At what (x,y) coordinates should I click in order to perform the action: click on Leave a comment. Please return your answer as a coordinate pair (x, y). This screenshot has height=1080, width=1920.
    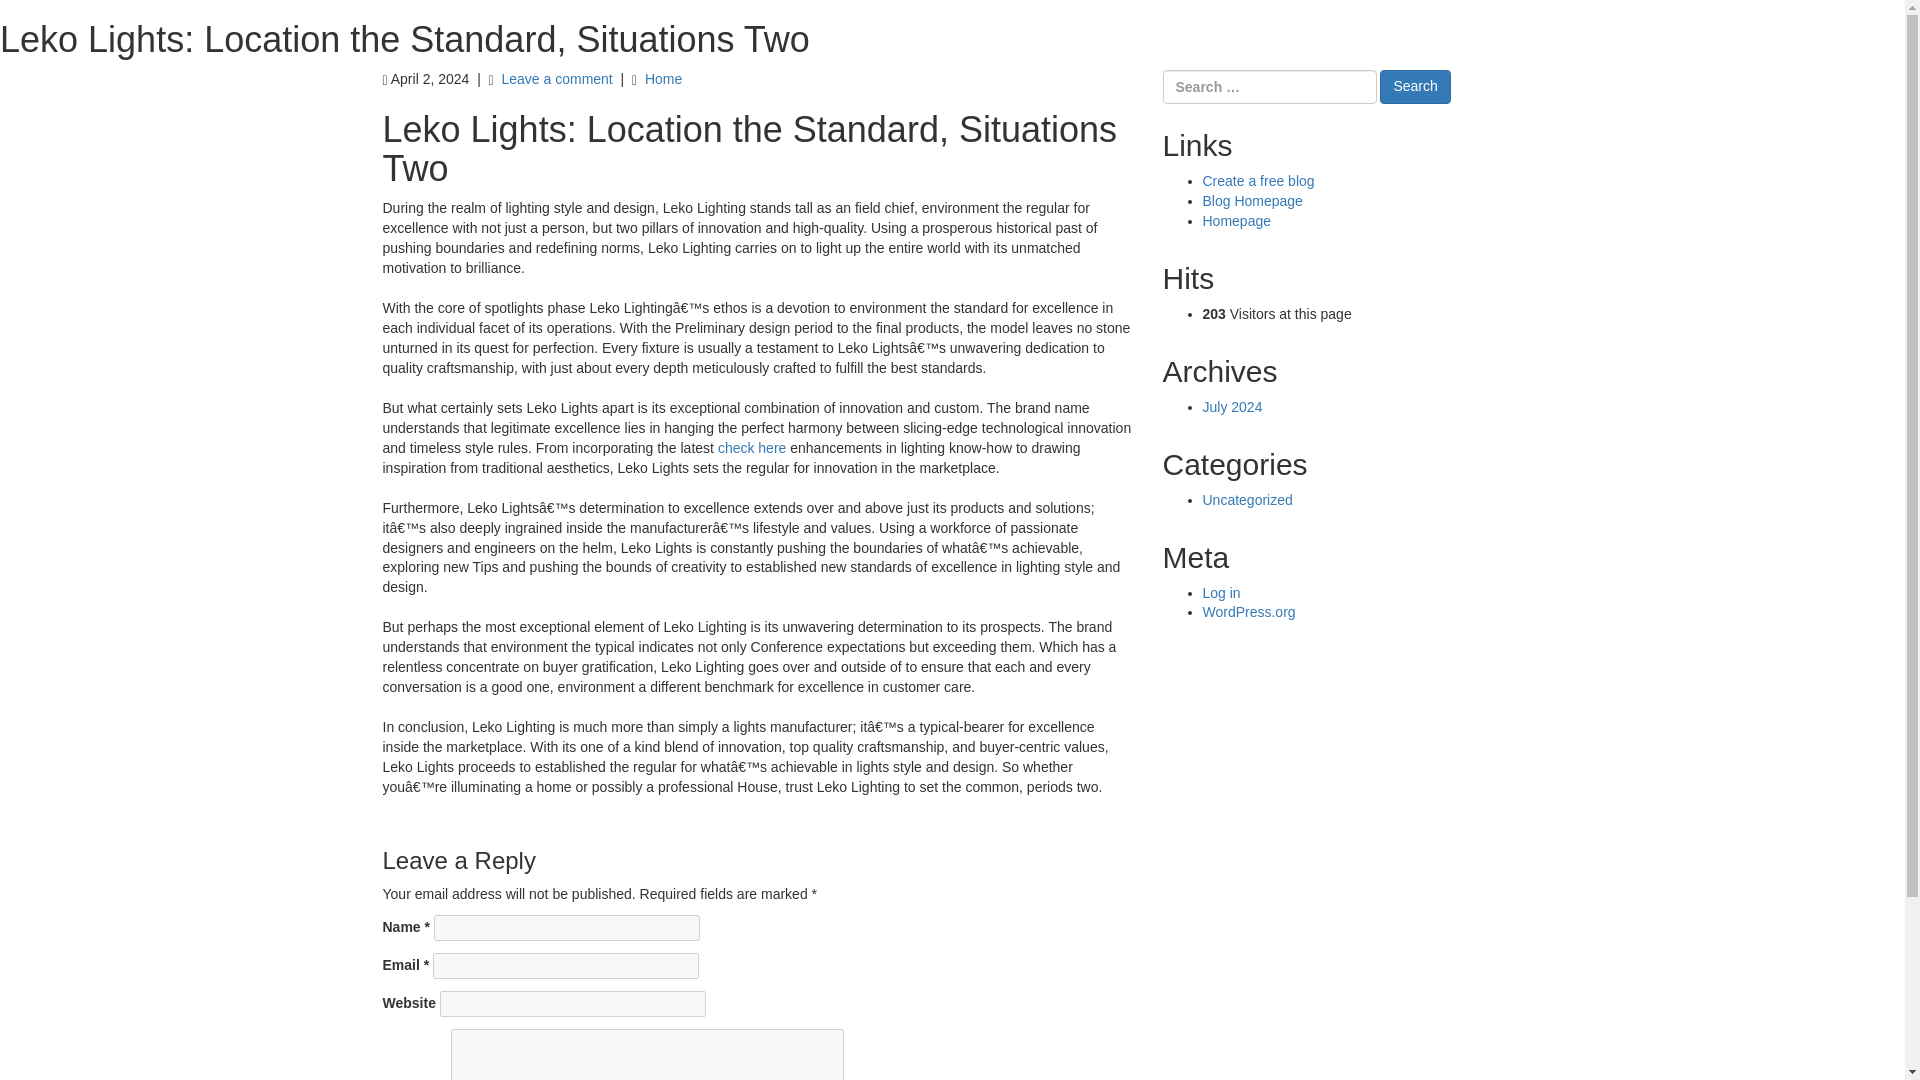
    Looking at the image, I should click on (556, 79).